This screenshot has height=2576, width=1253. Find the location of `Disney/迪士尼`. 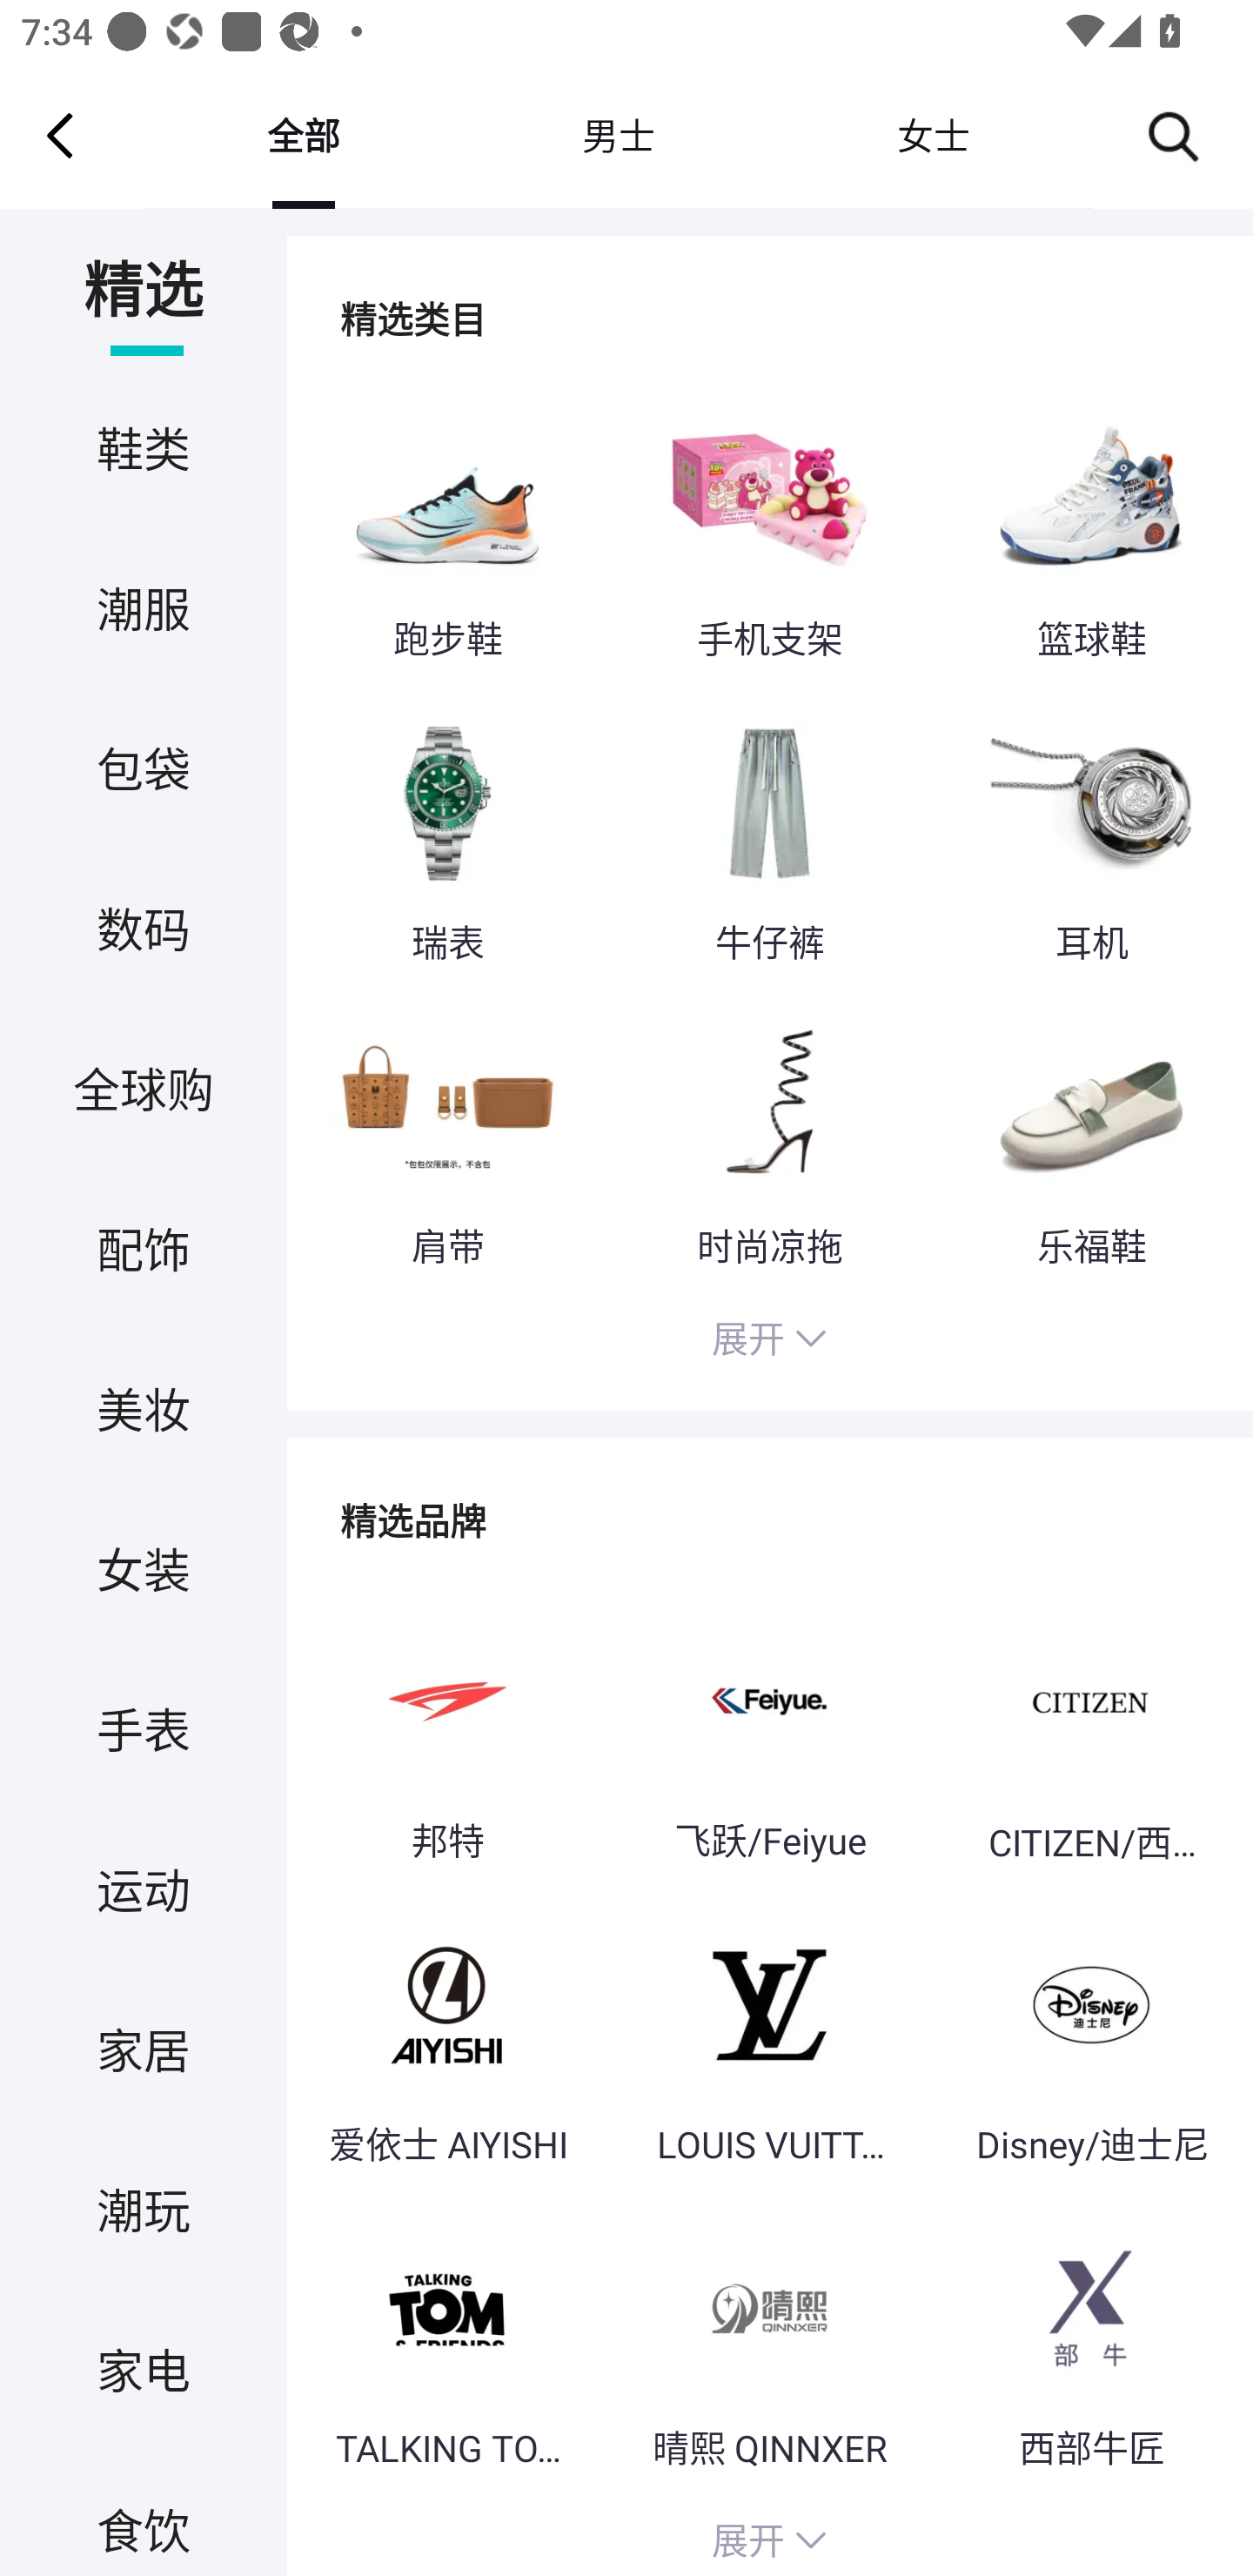

Disney/迪士尼 is located at coordinates (1091, 2040).